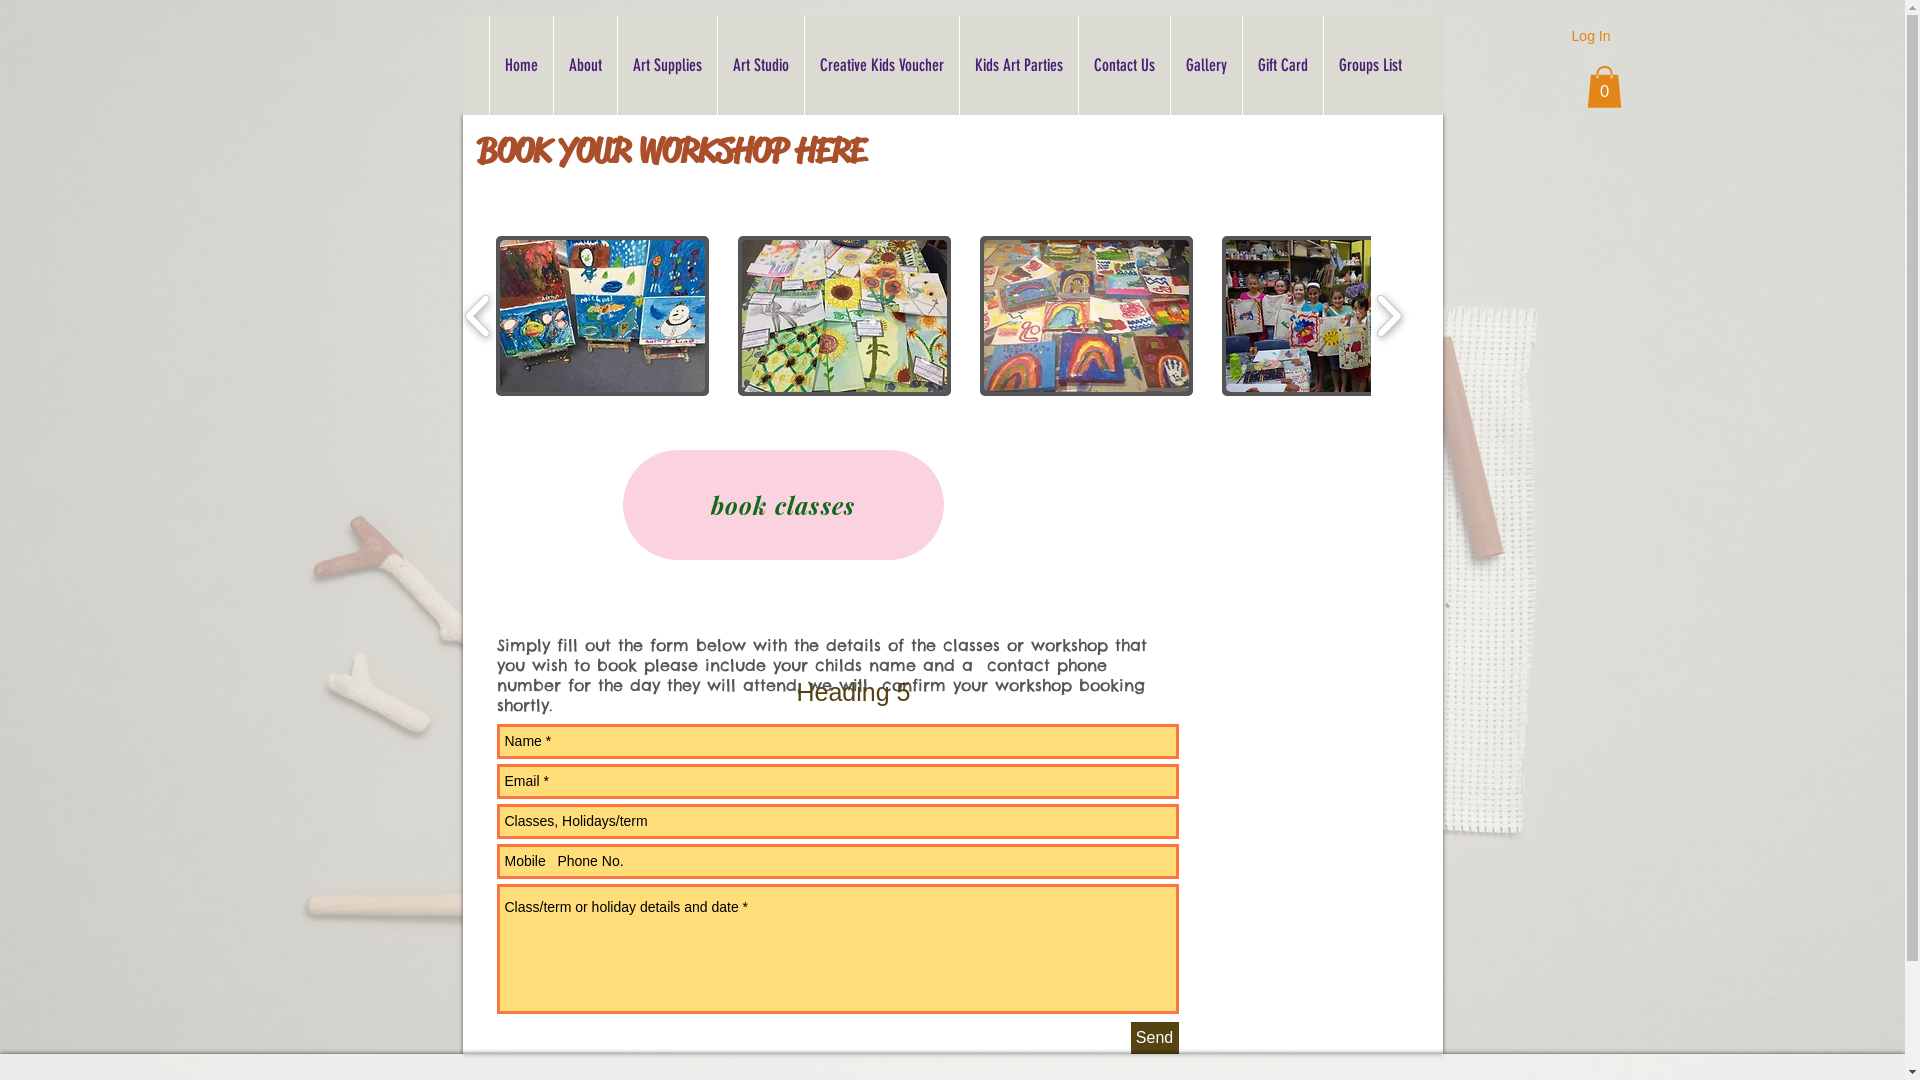 This screenshot has width=1920, height=1080. What do you see at coordinates (760, 66) in the screenshot?
I see `Art Studio` at bounding box center [760, 66].